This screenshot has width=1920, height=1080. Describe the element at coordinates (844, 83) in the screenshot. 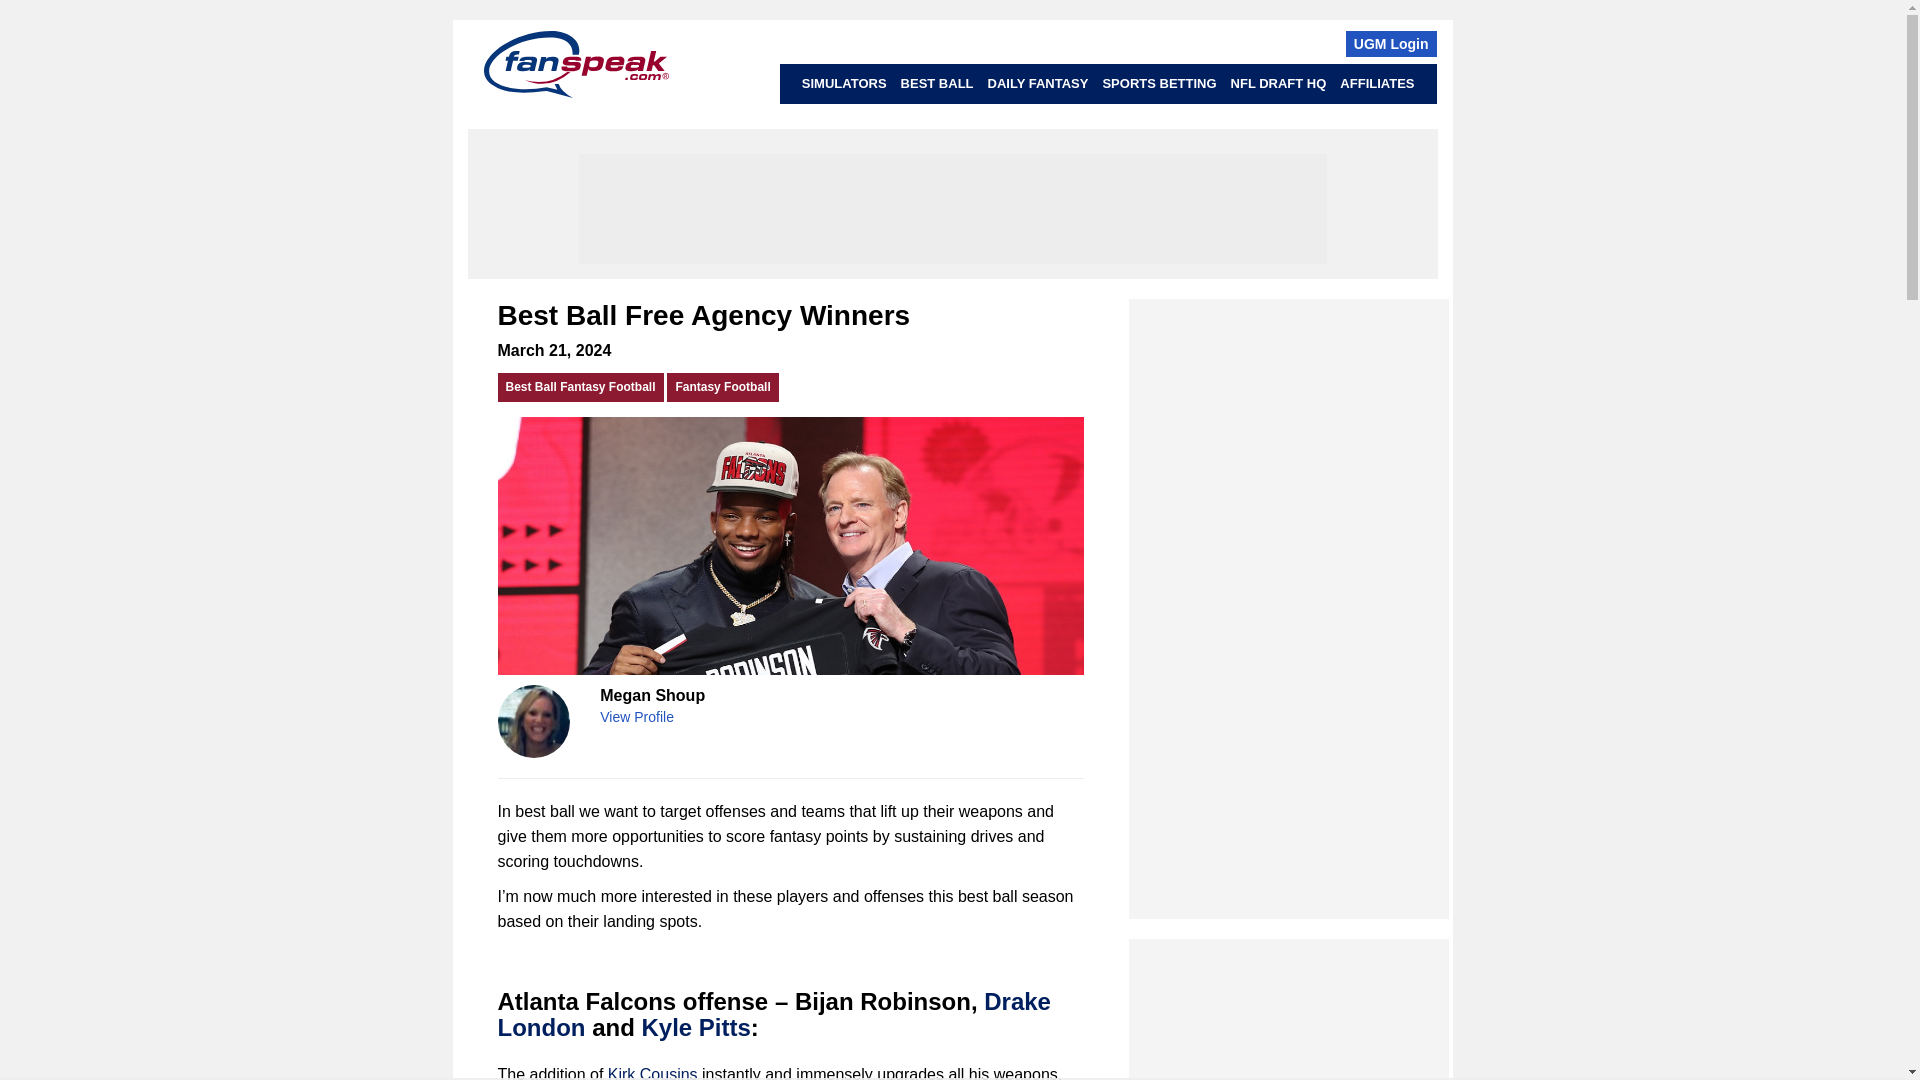

I see `SIMULATORS` at that location.